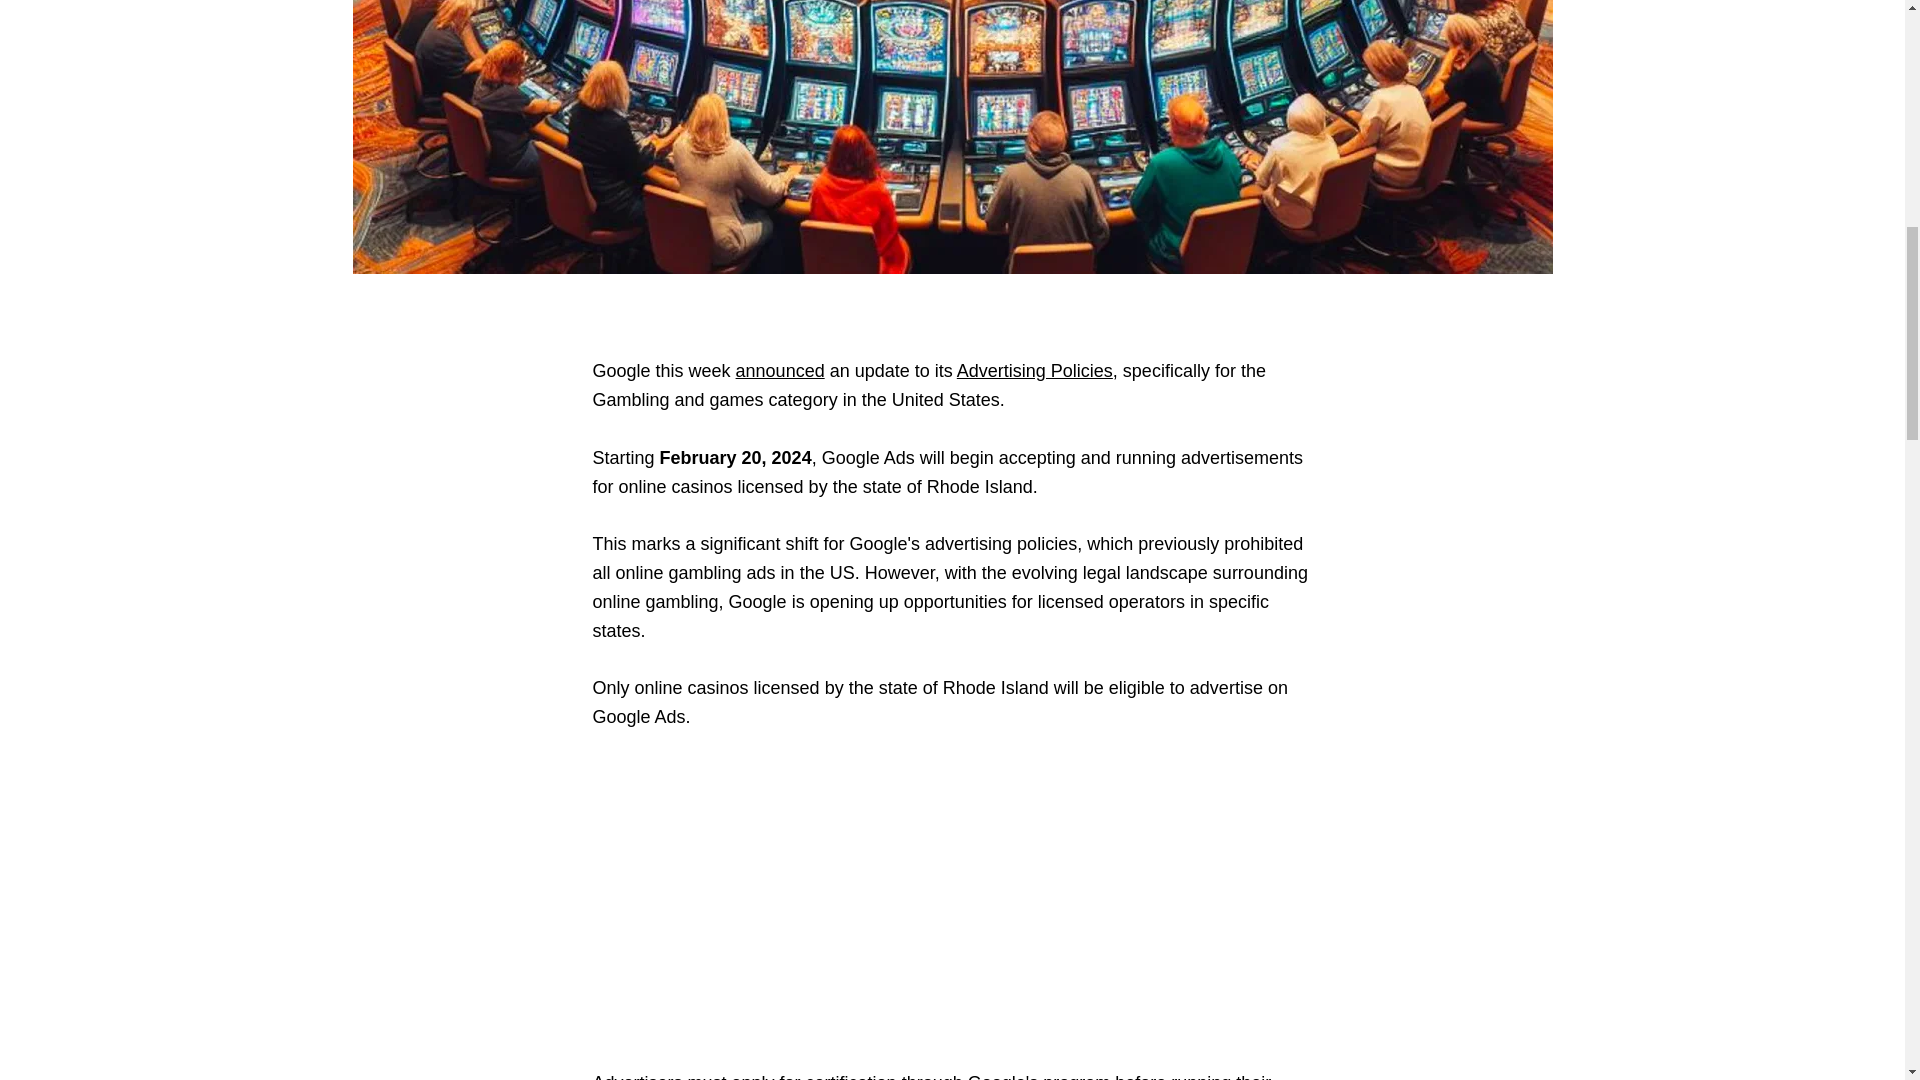 The image size is (1920, 1080). What do you see at coordinates (951, 901) in the screenshot?
I see `Advertisement` at bounding box center [951, 901].